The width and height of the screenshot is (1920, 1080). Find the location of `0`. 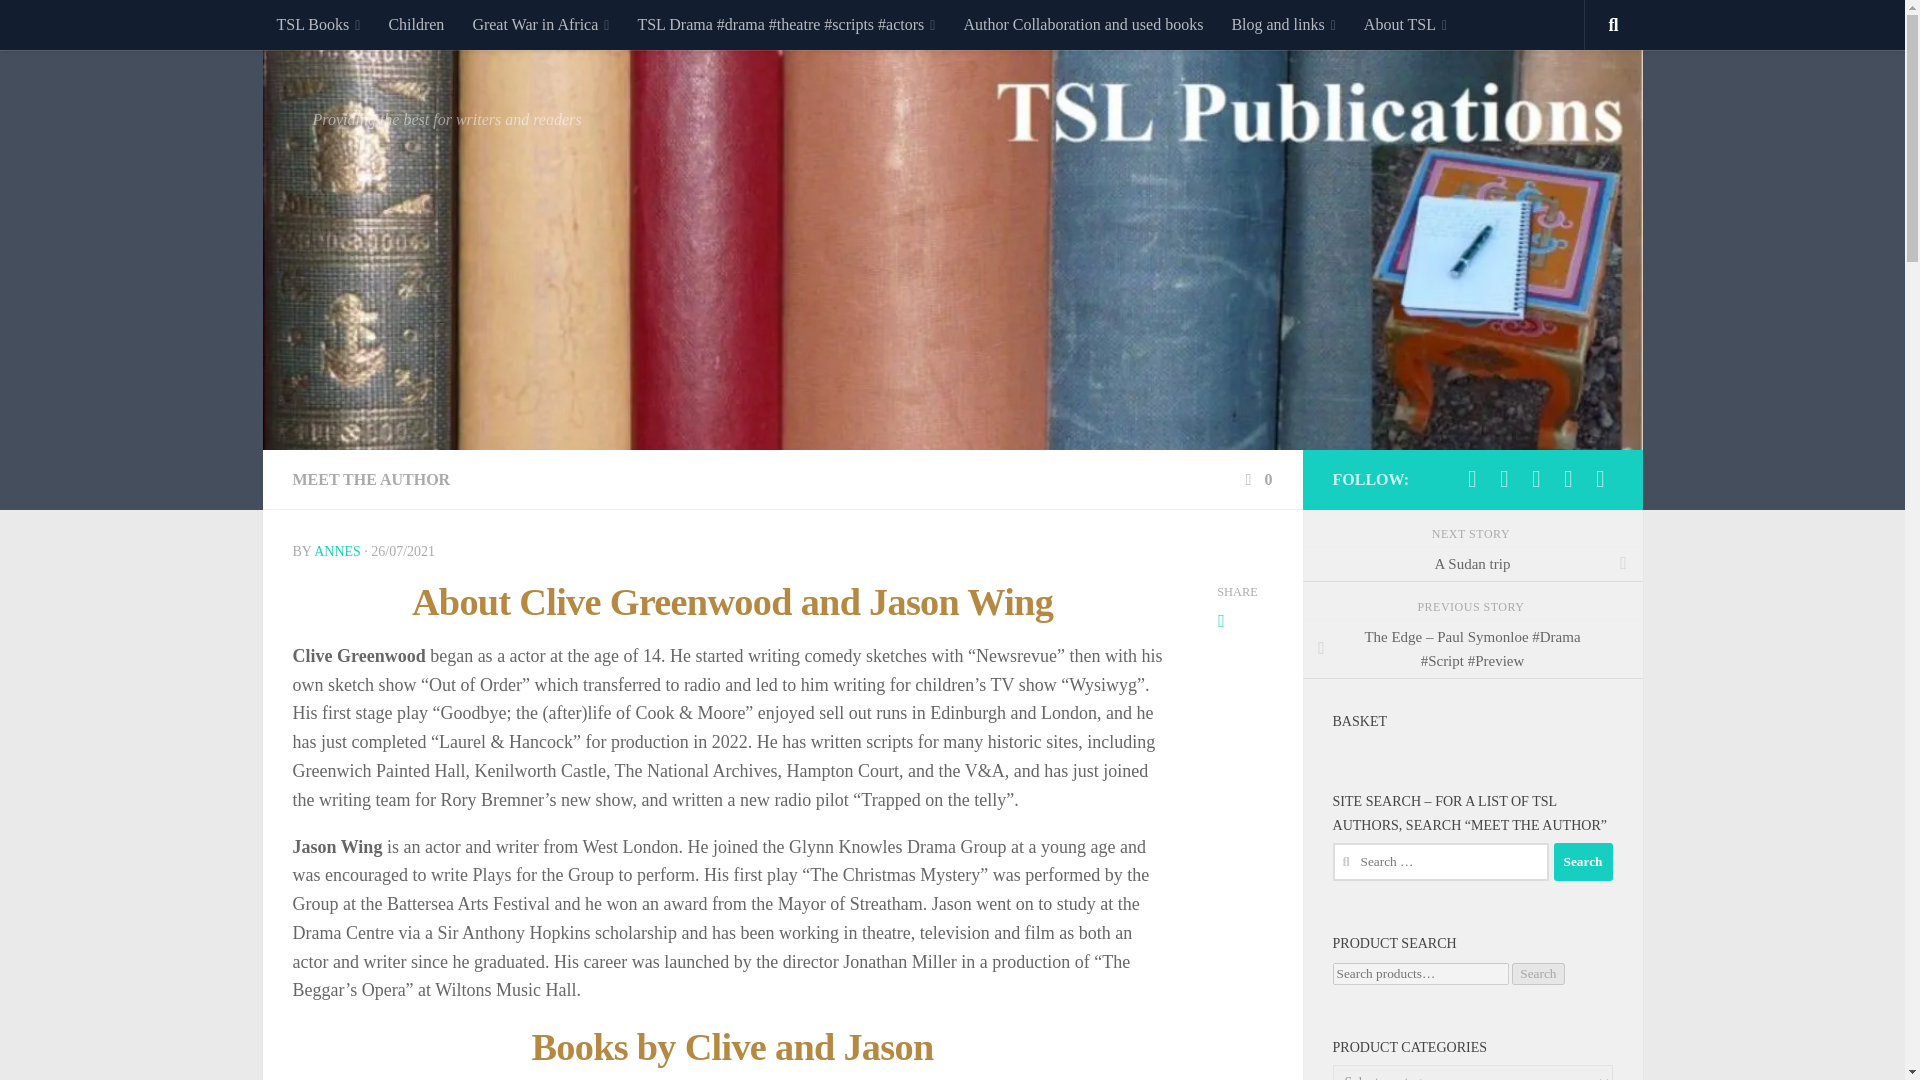

0 is located at coordinates (1256, 479).